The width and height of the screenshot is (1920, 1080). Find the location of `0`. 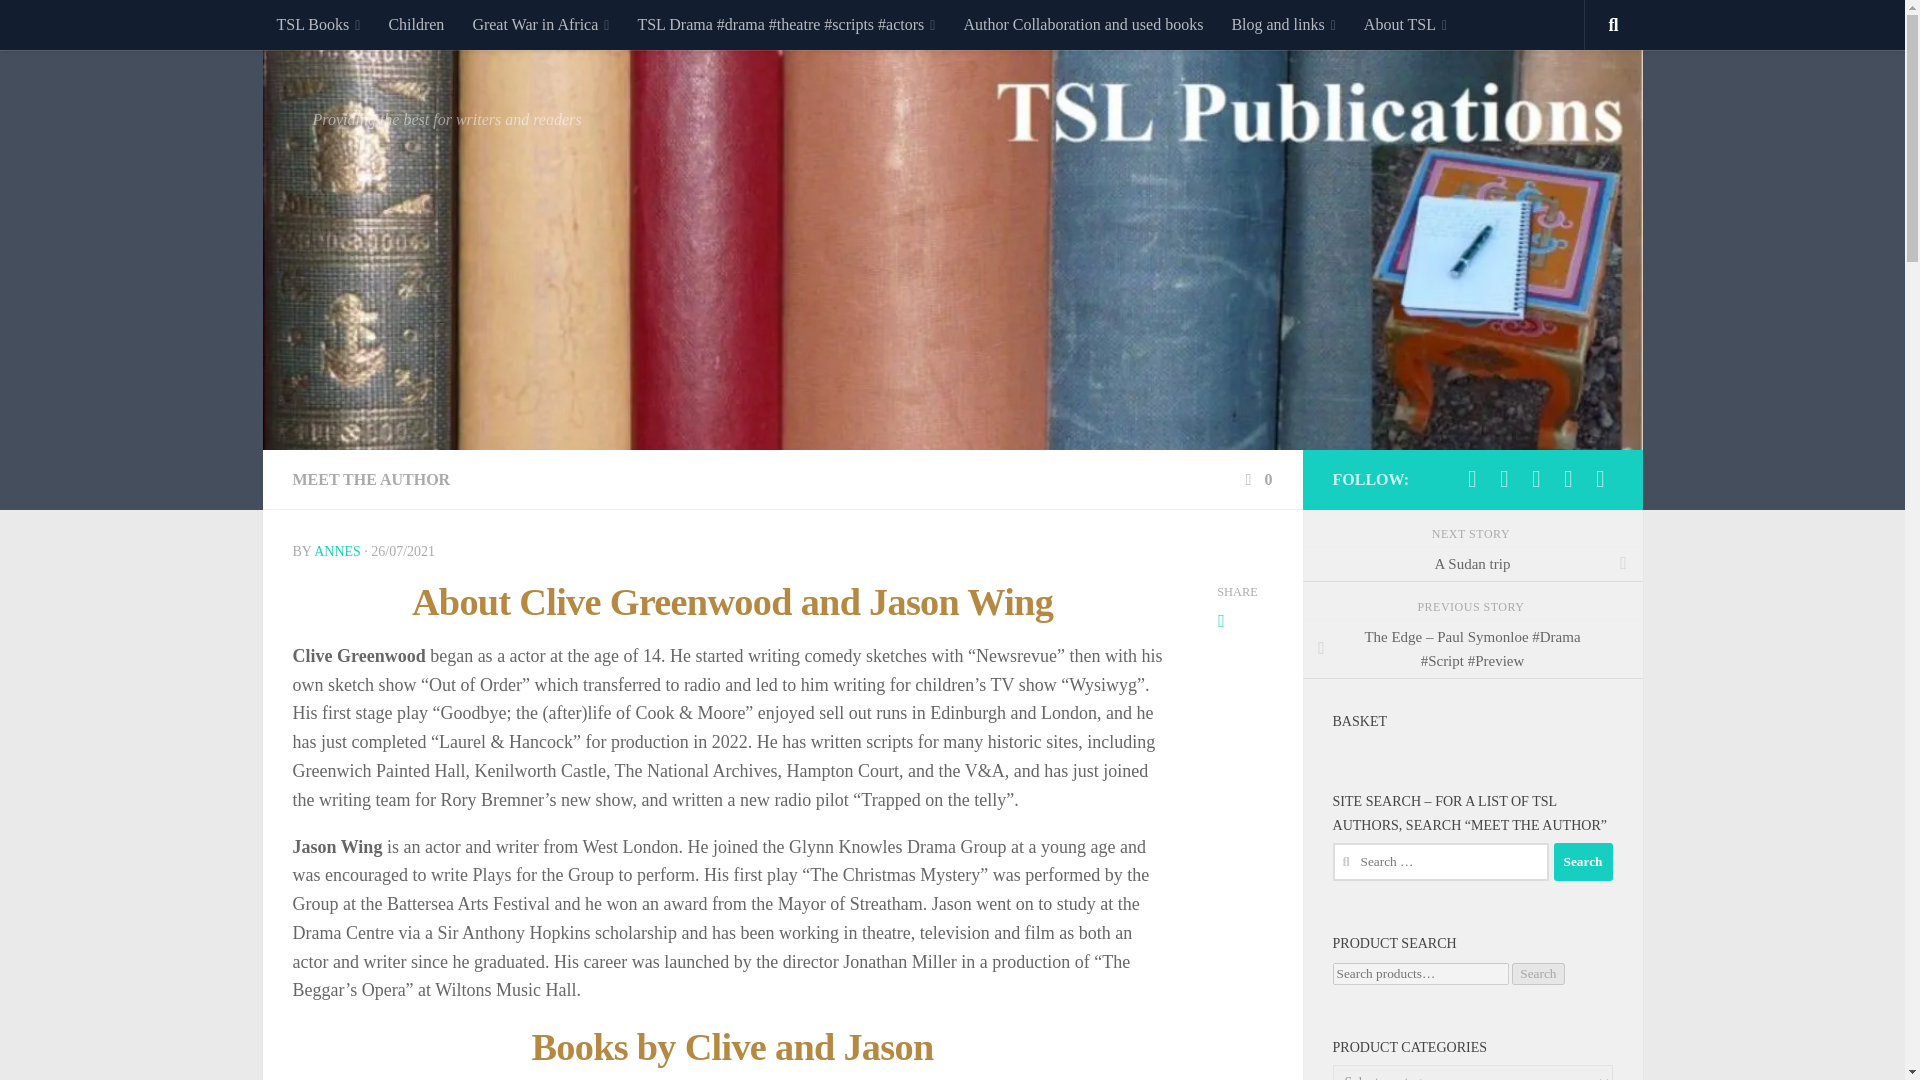

0 is located at coordinates (1256, 479).